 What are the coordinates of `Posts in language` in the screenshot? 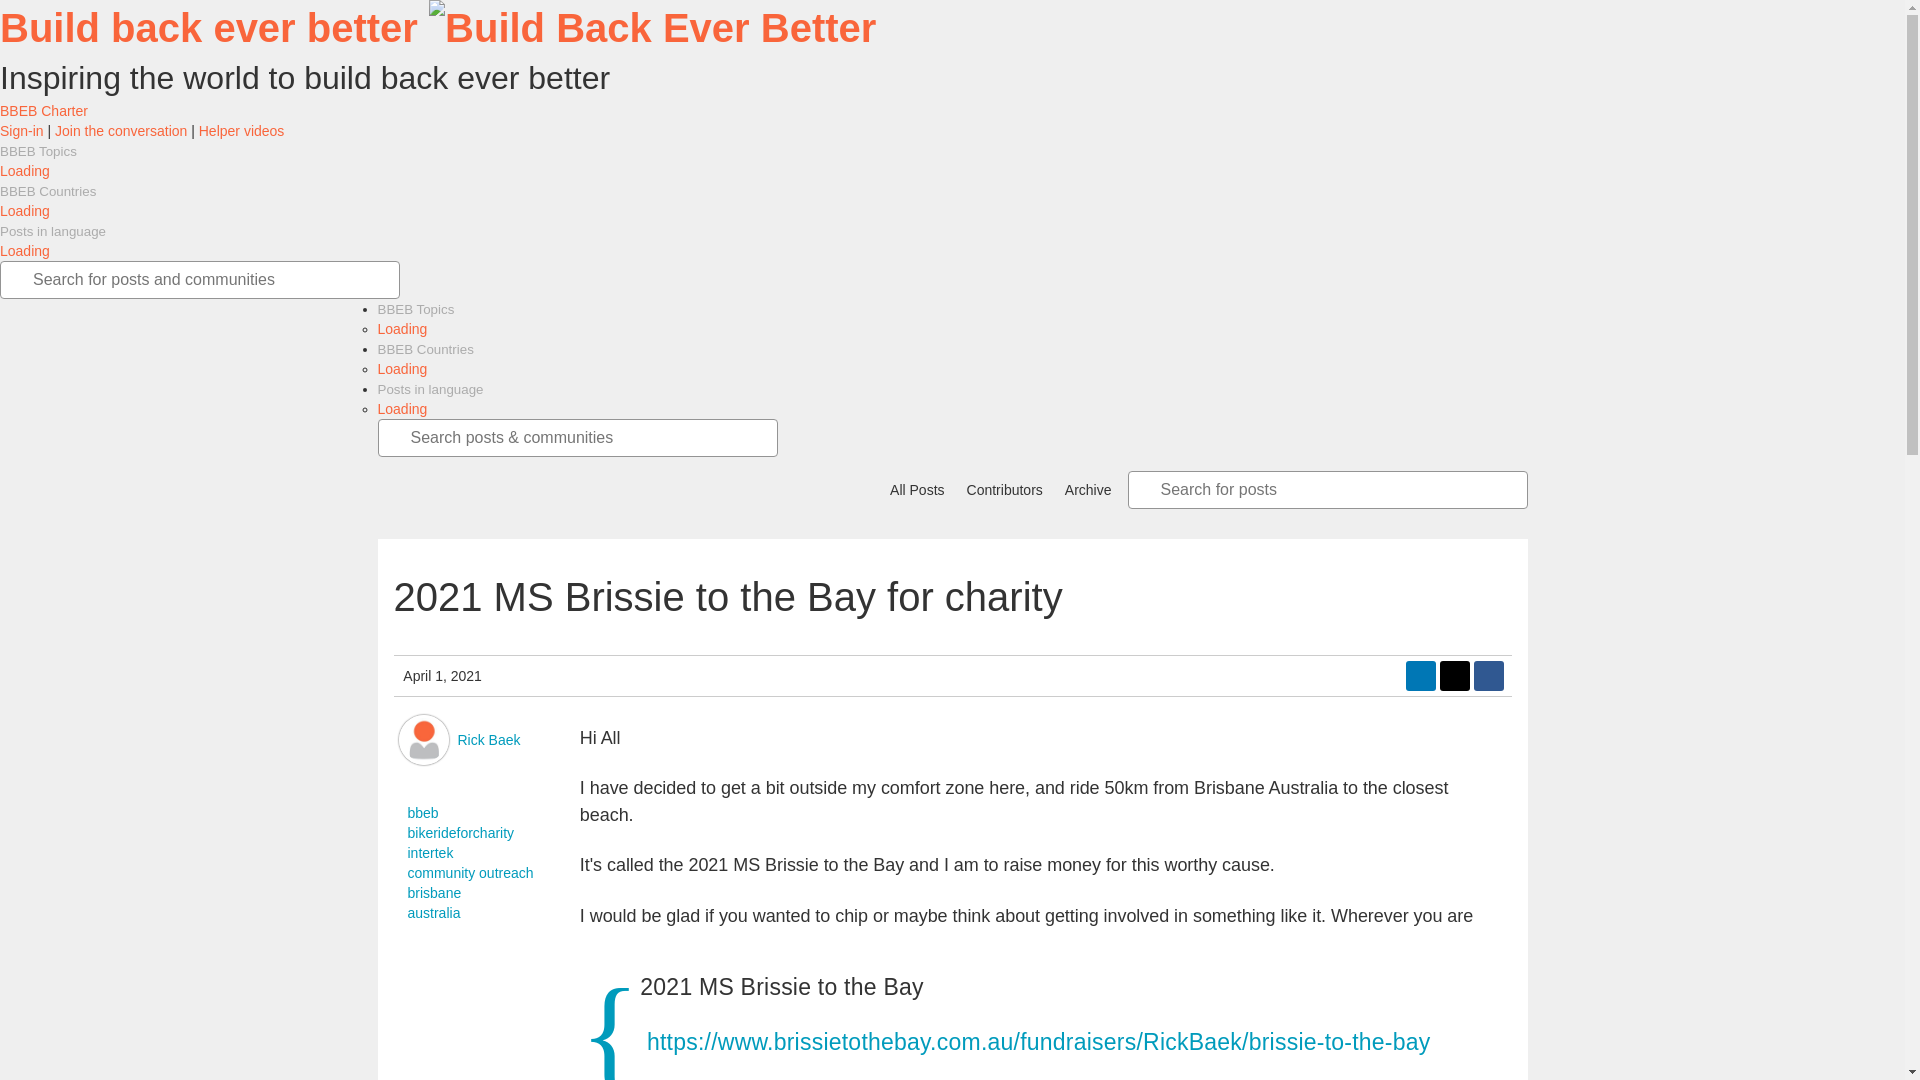 It's located at (52, 230).